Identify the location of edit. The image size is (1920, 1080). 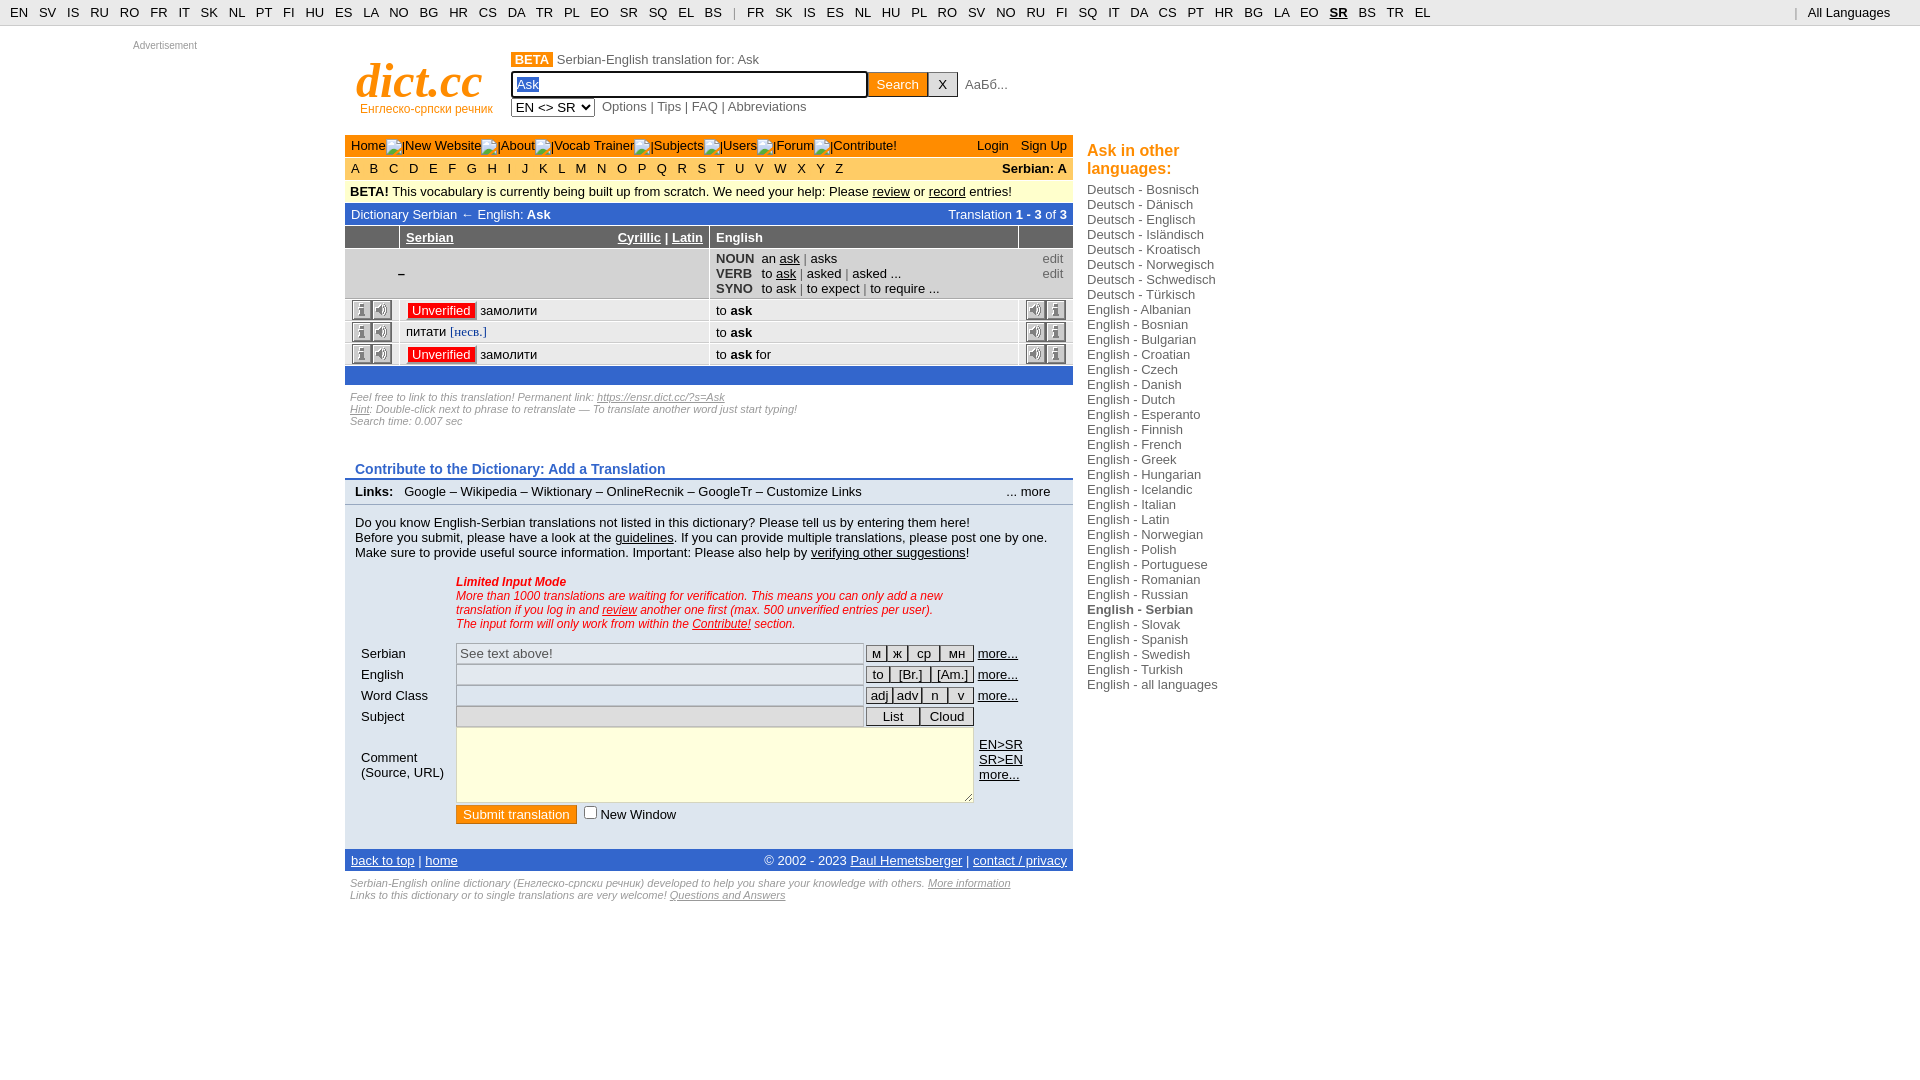
(1052, 258).